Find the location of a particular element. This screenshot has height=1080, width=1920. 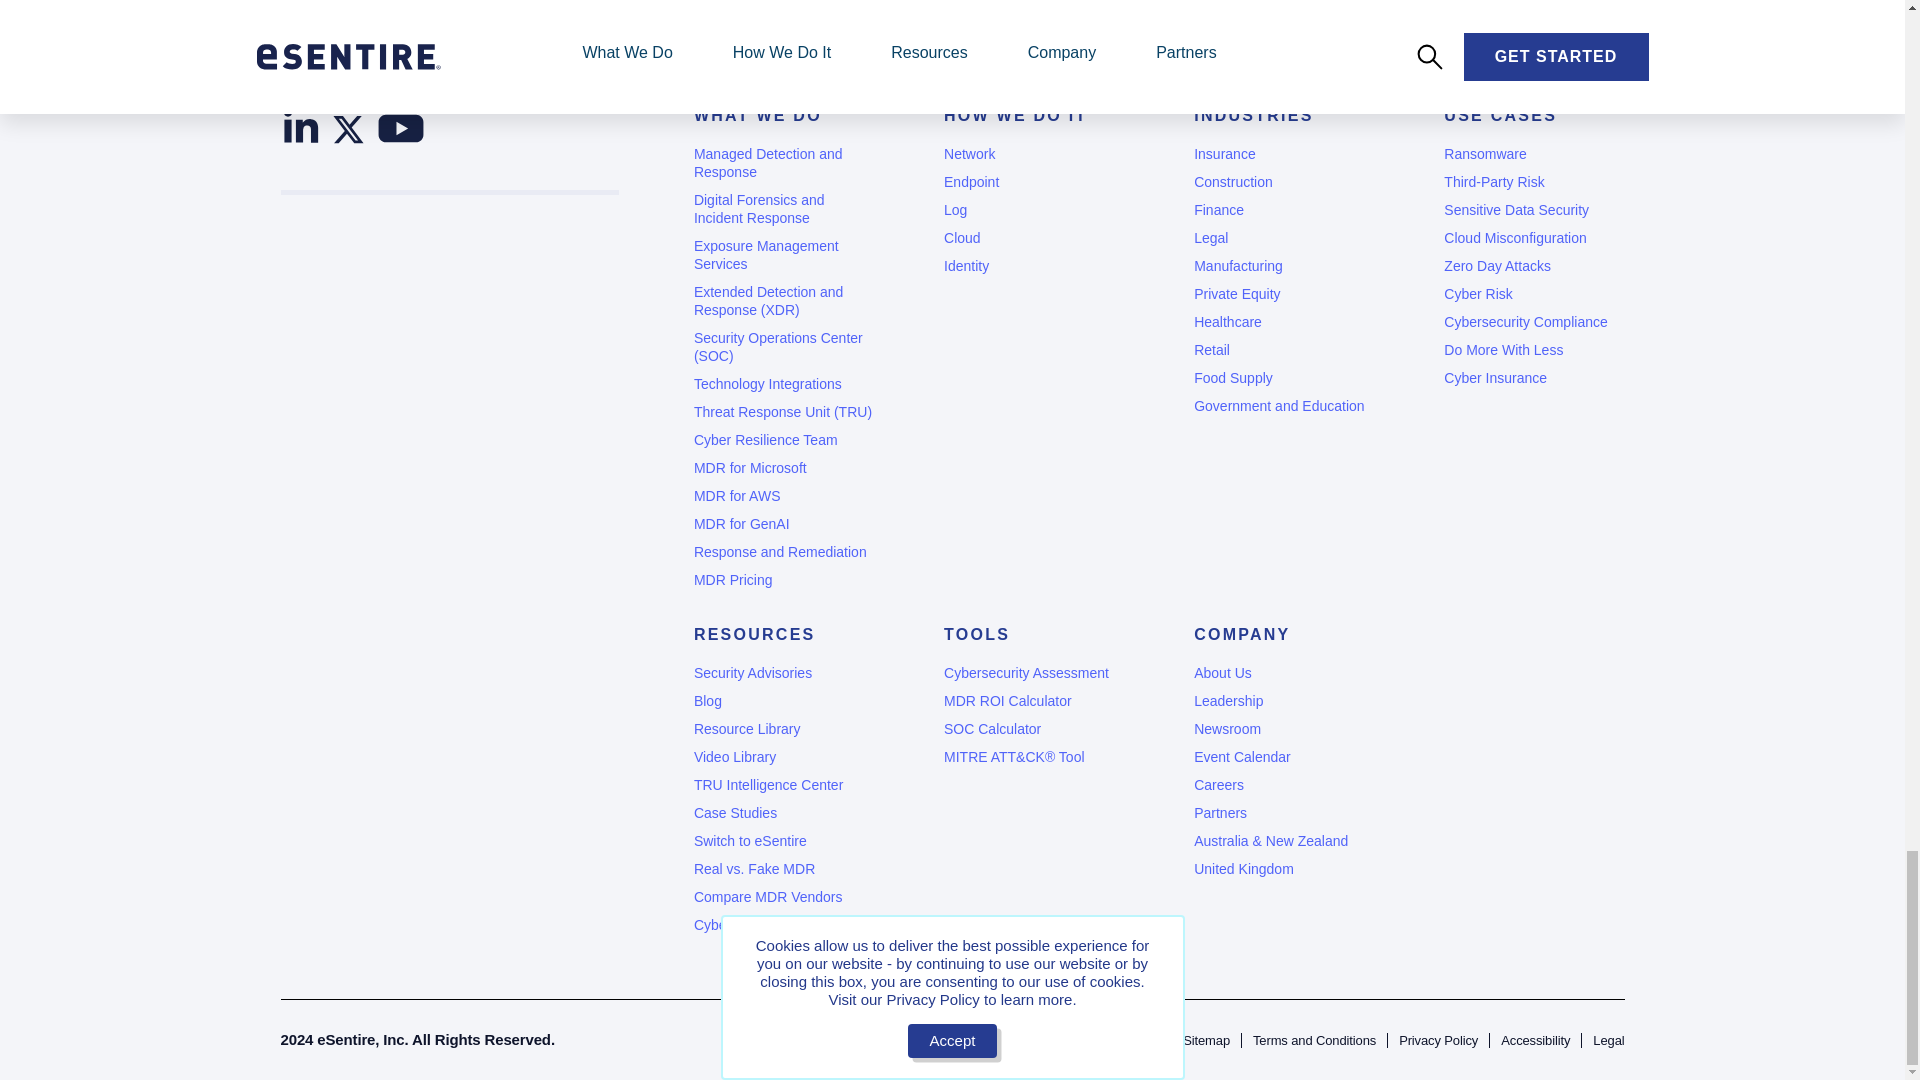

Network is located at coordinates (1034, 154).